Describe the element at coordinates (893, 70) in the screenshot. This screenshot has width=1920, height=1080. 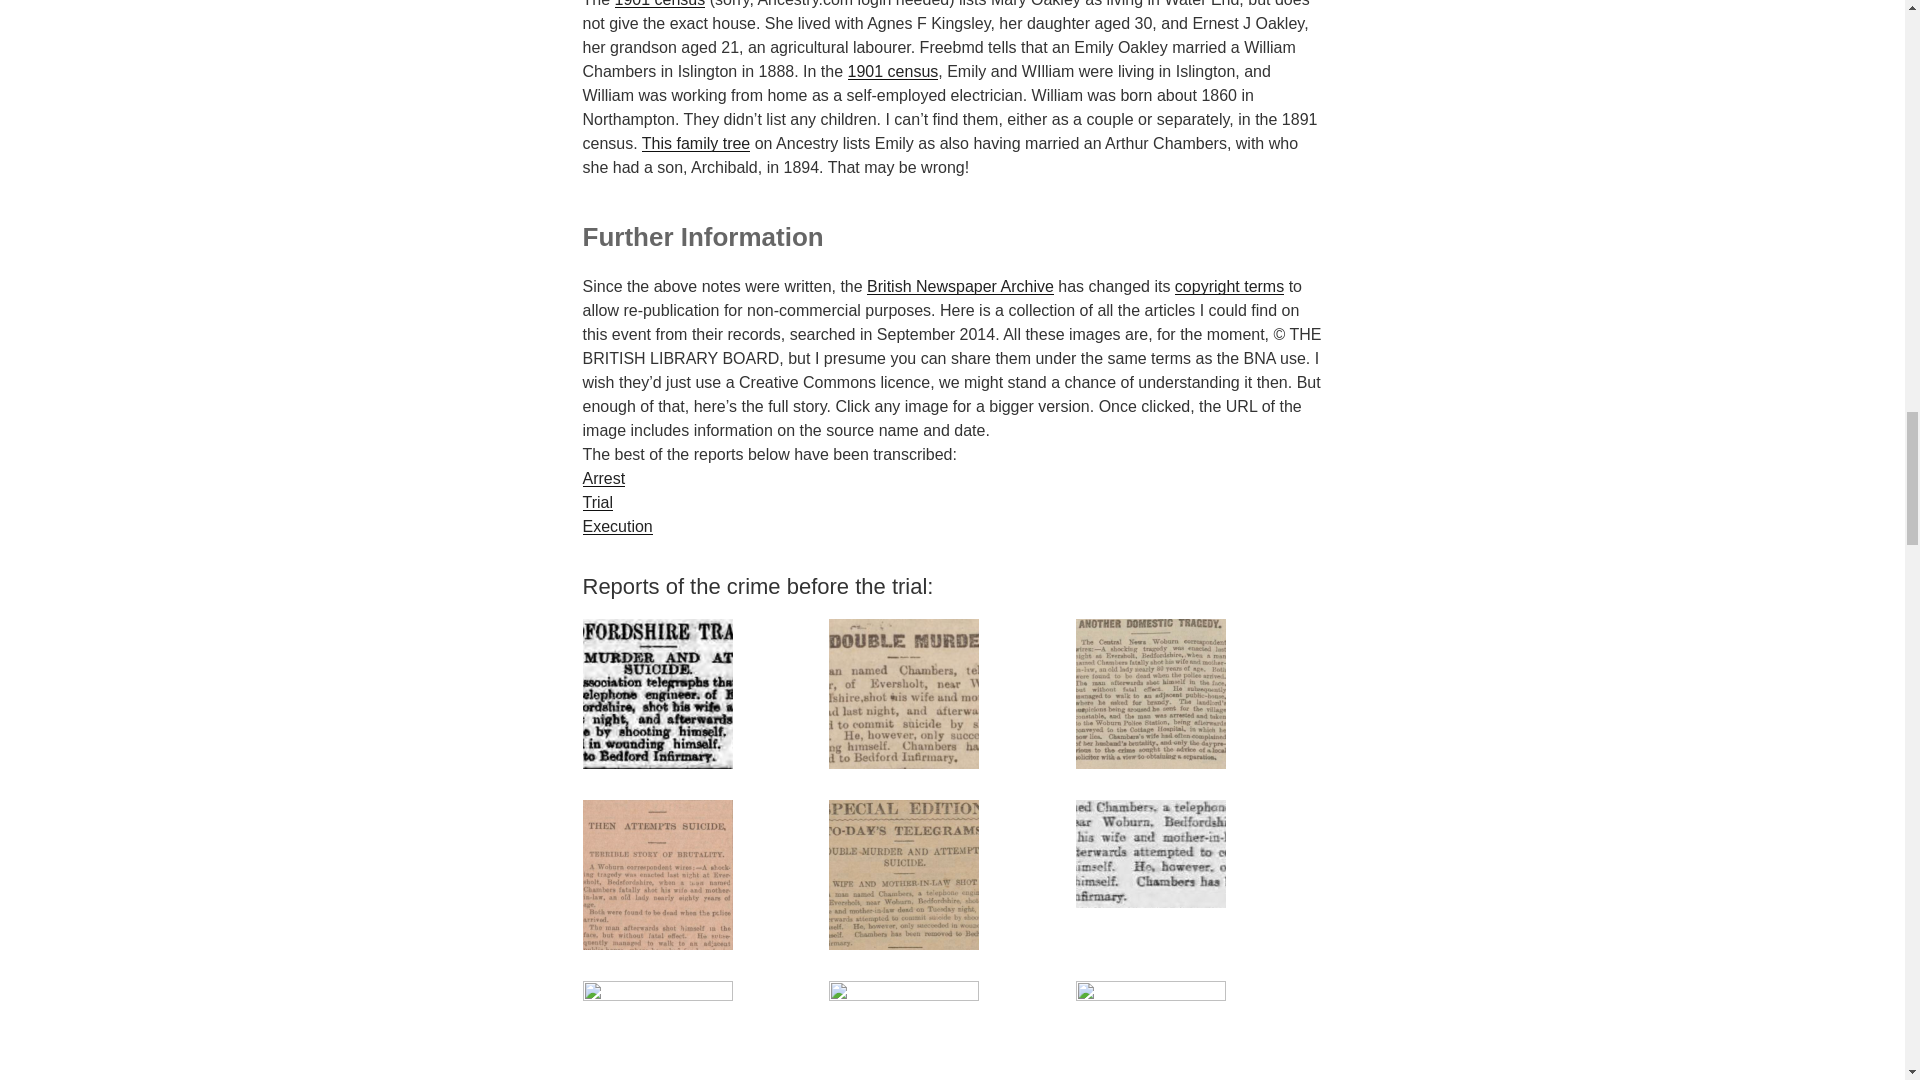
I see `1901 census` at that location.